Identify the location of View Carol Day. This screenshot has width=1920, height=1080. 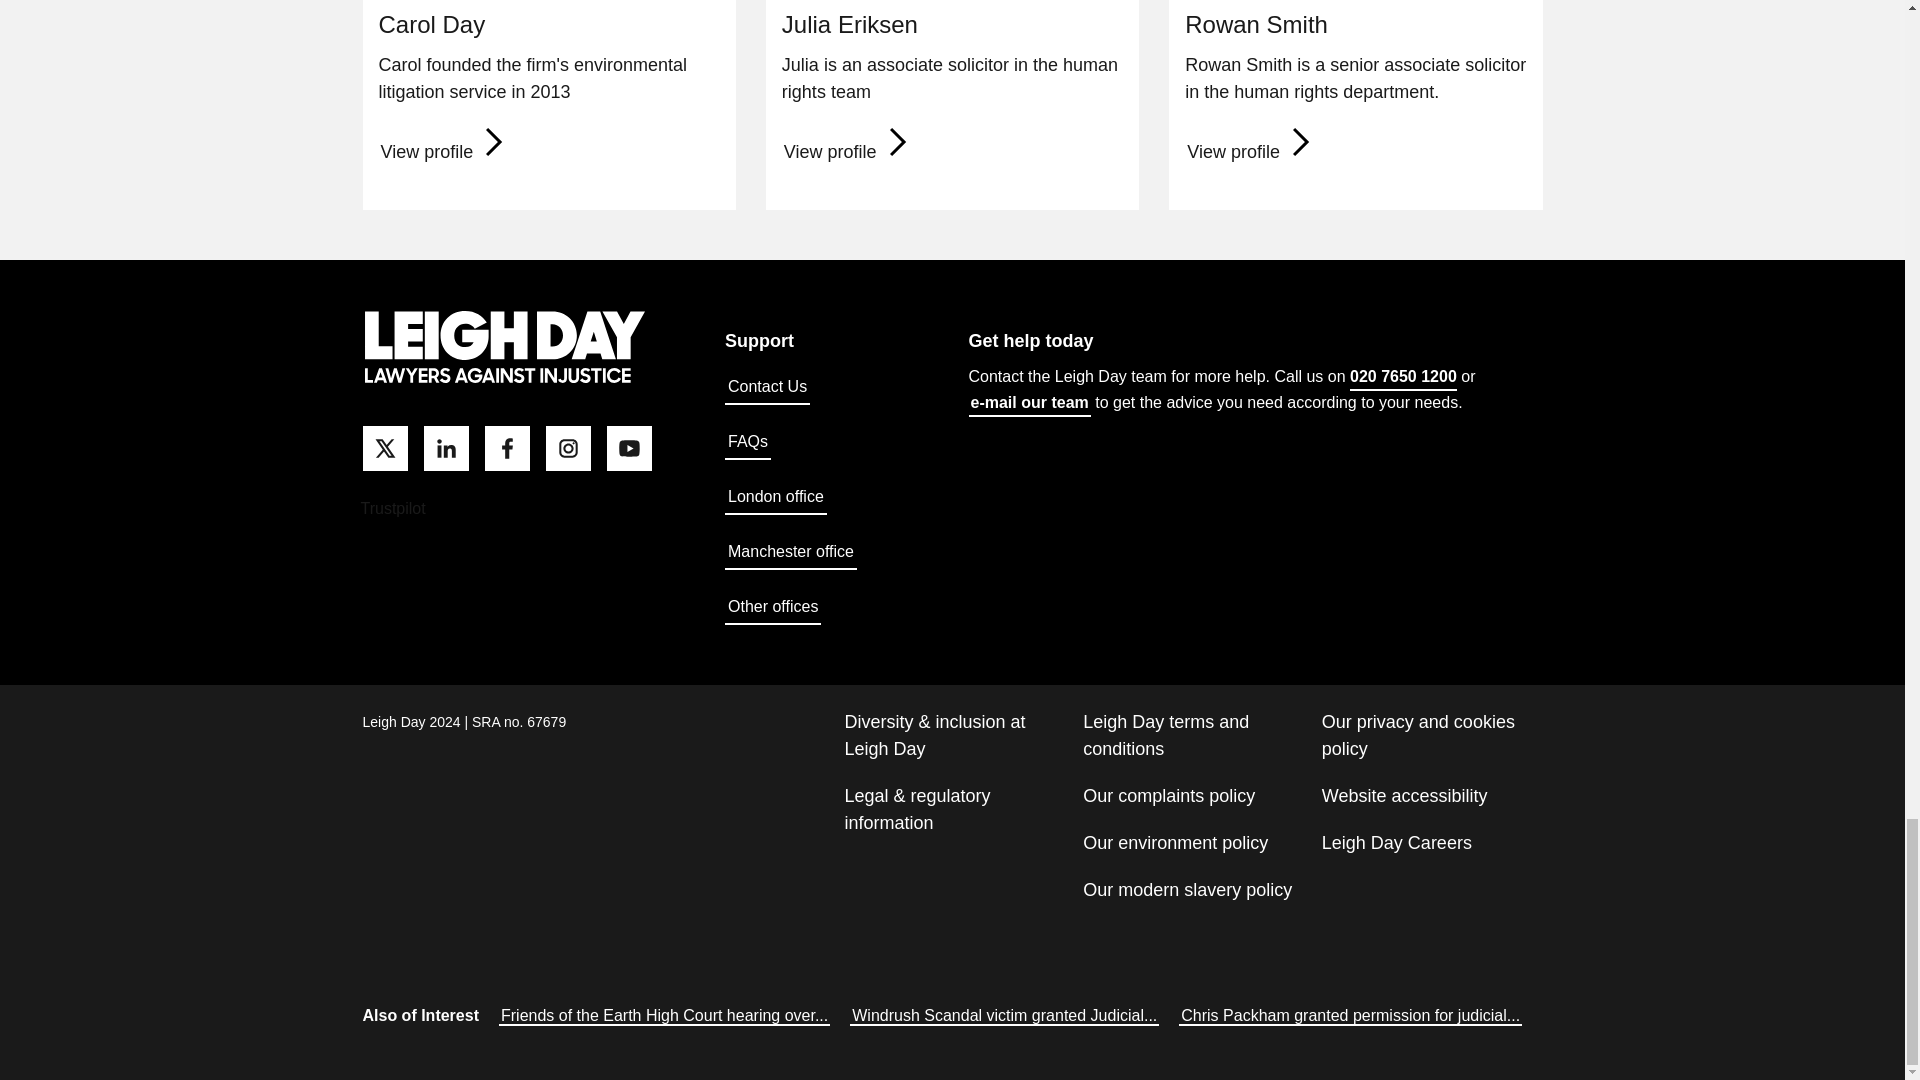
(445, 152).